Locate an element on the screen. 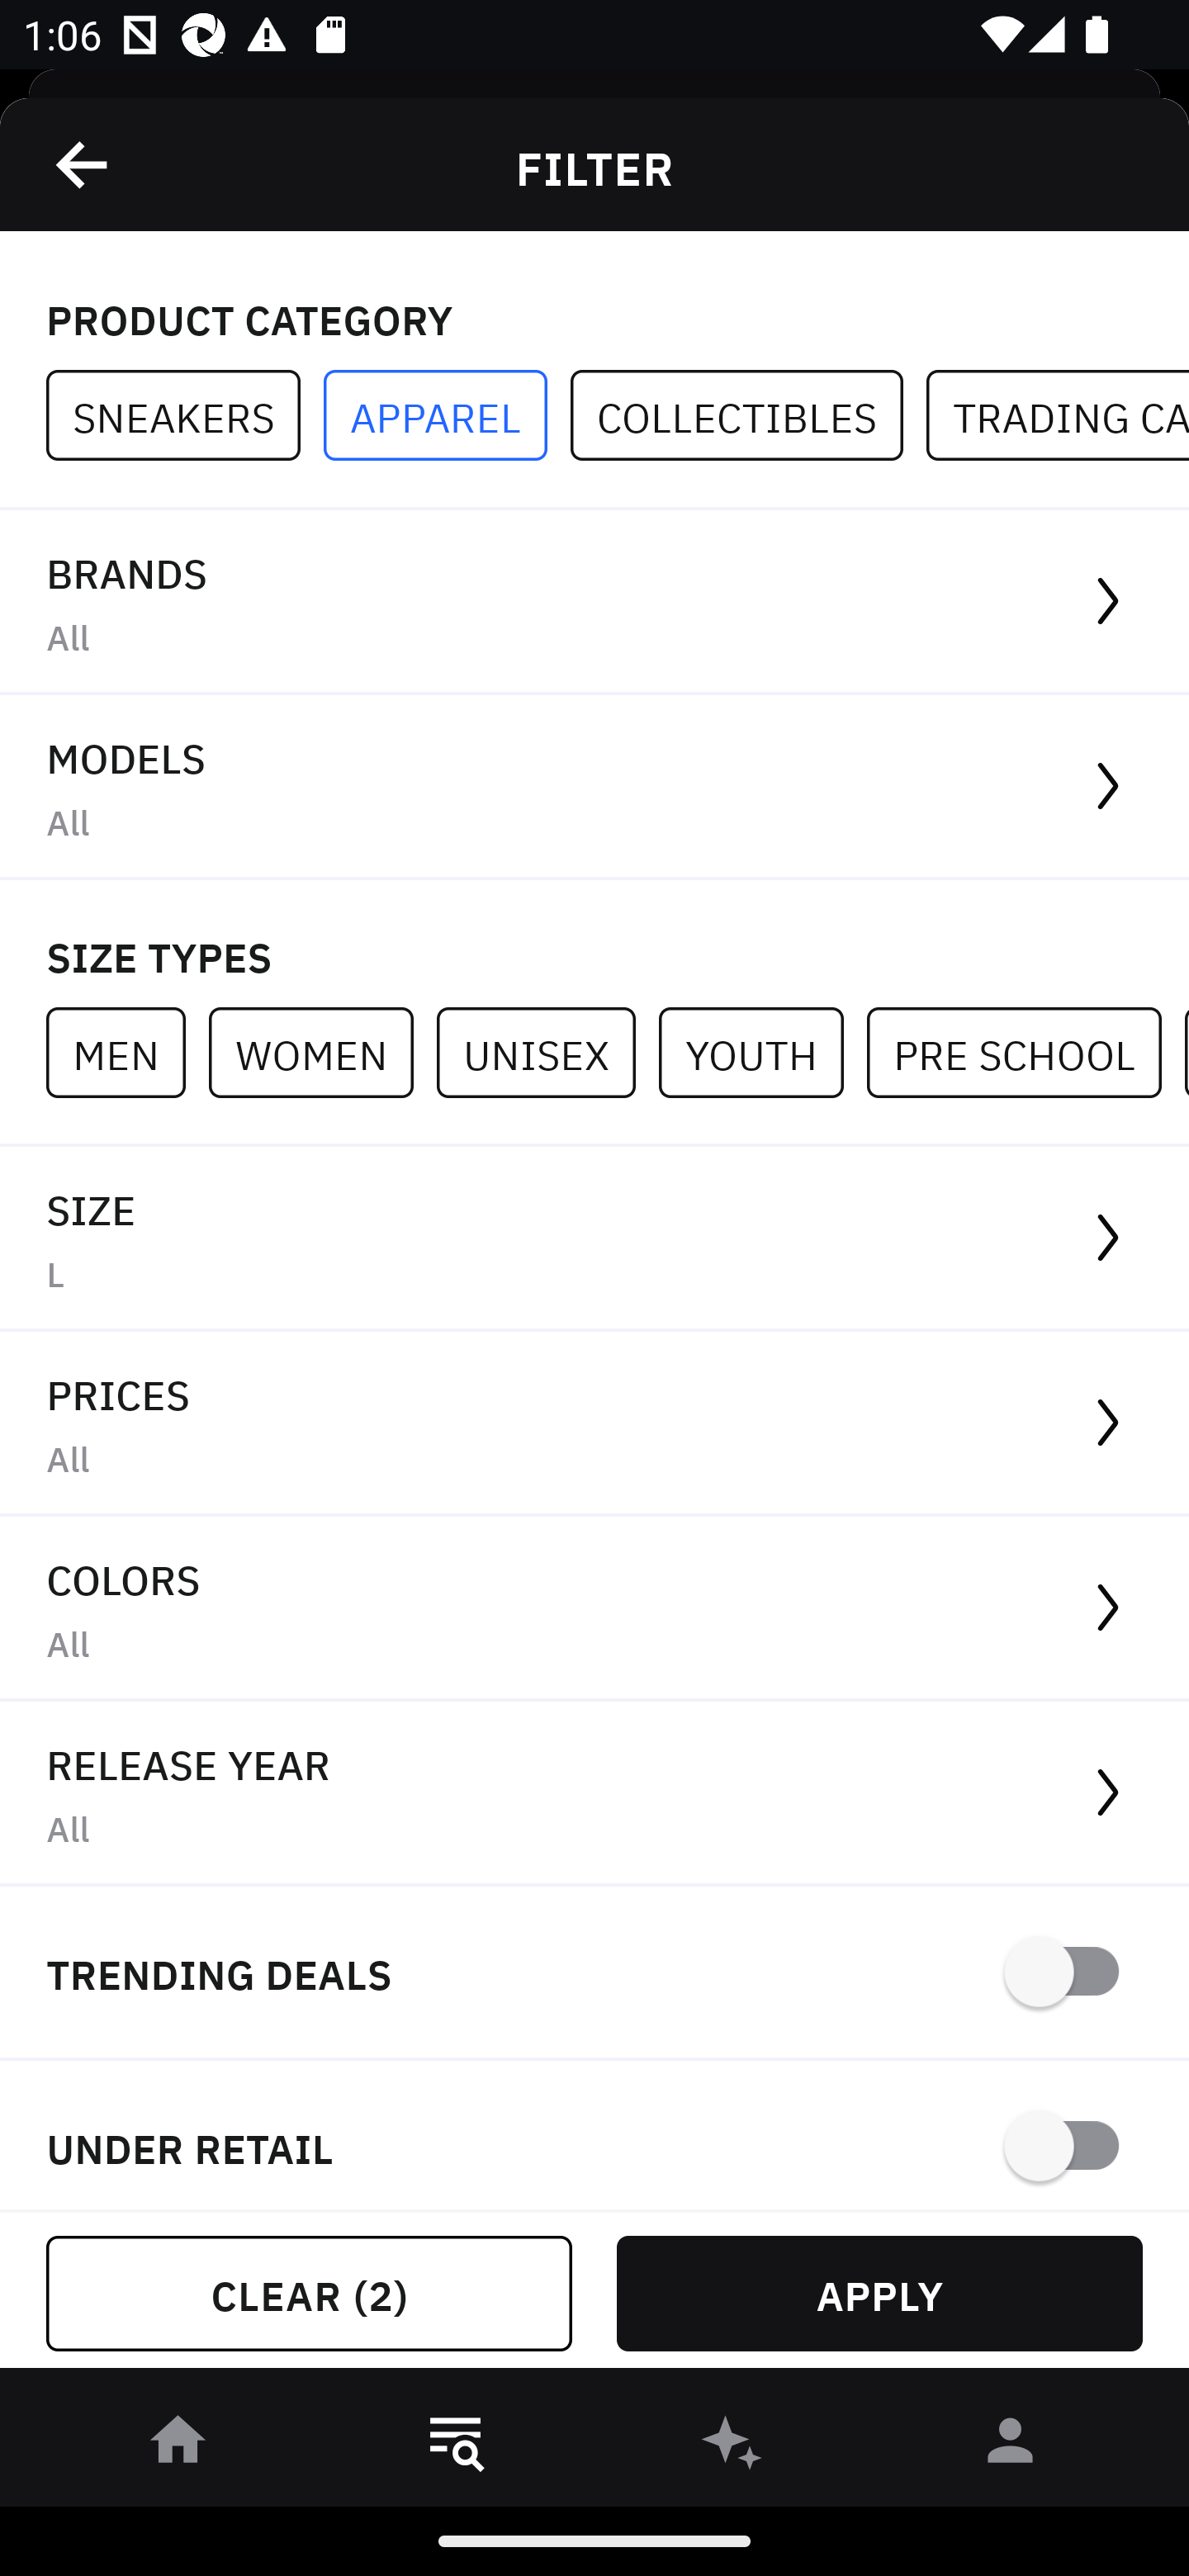 Image resolution: width=1189 pixels, height=2576 pixels. APPLY is located at coordinates (879, 2294).